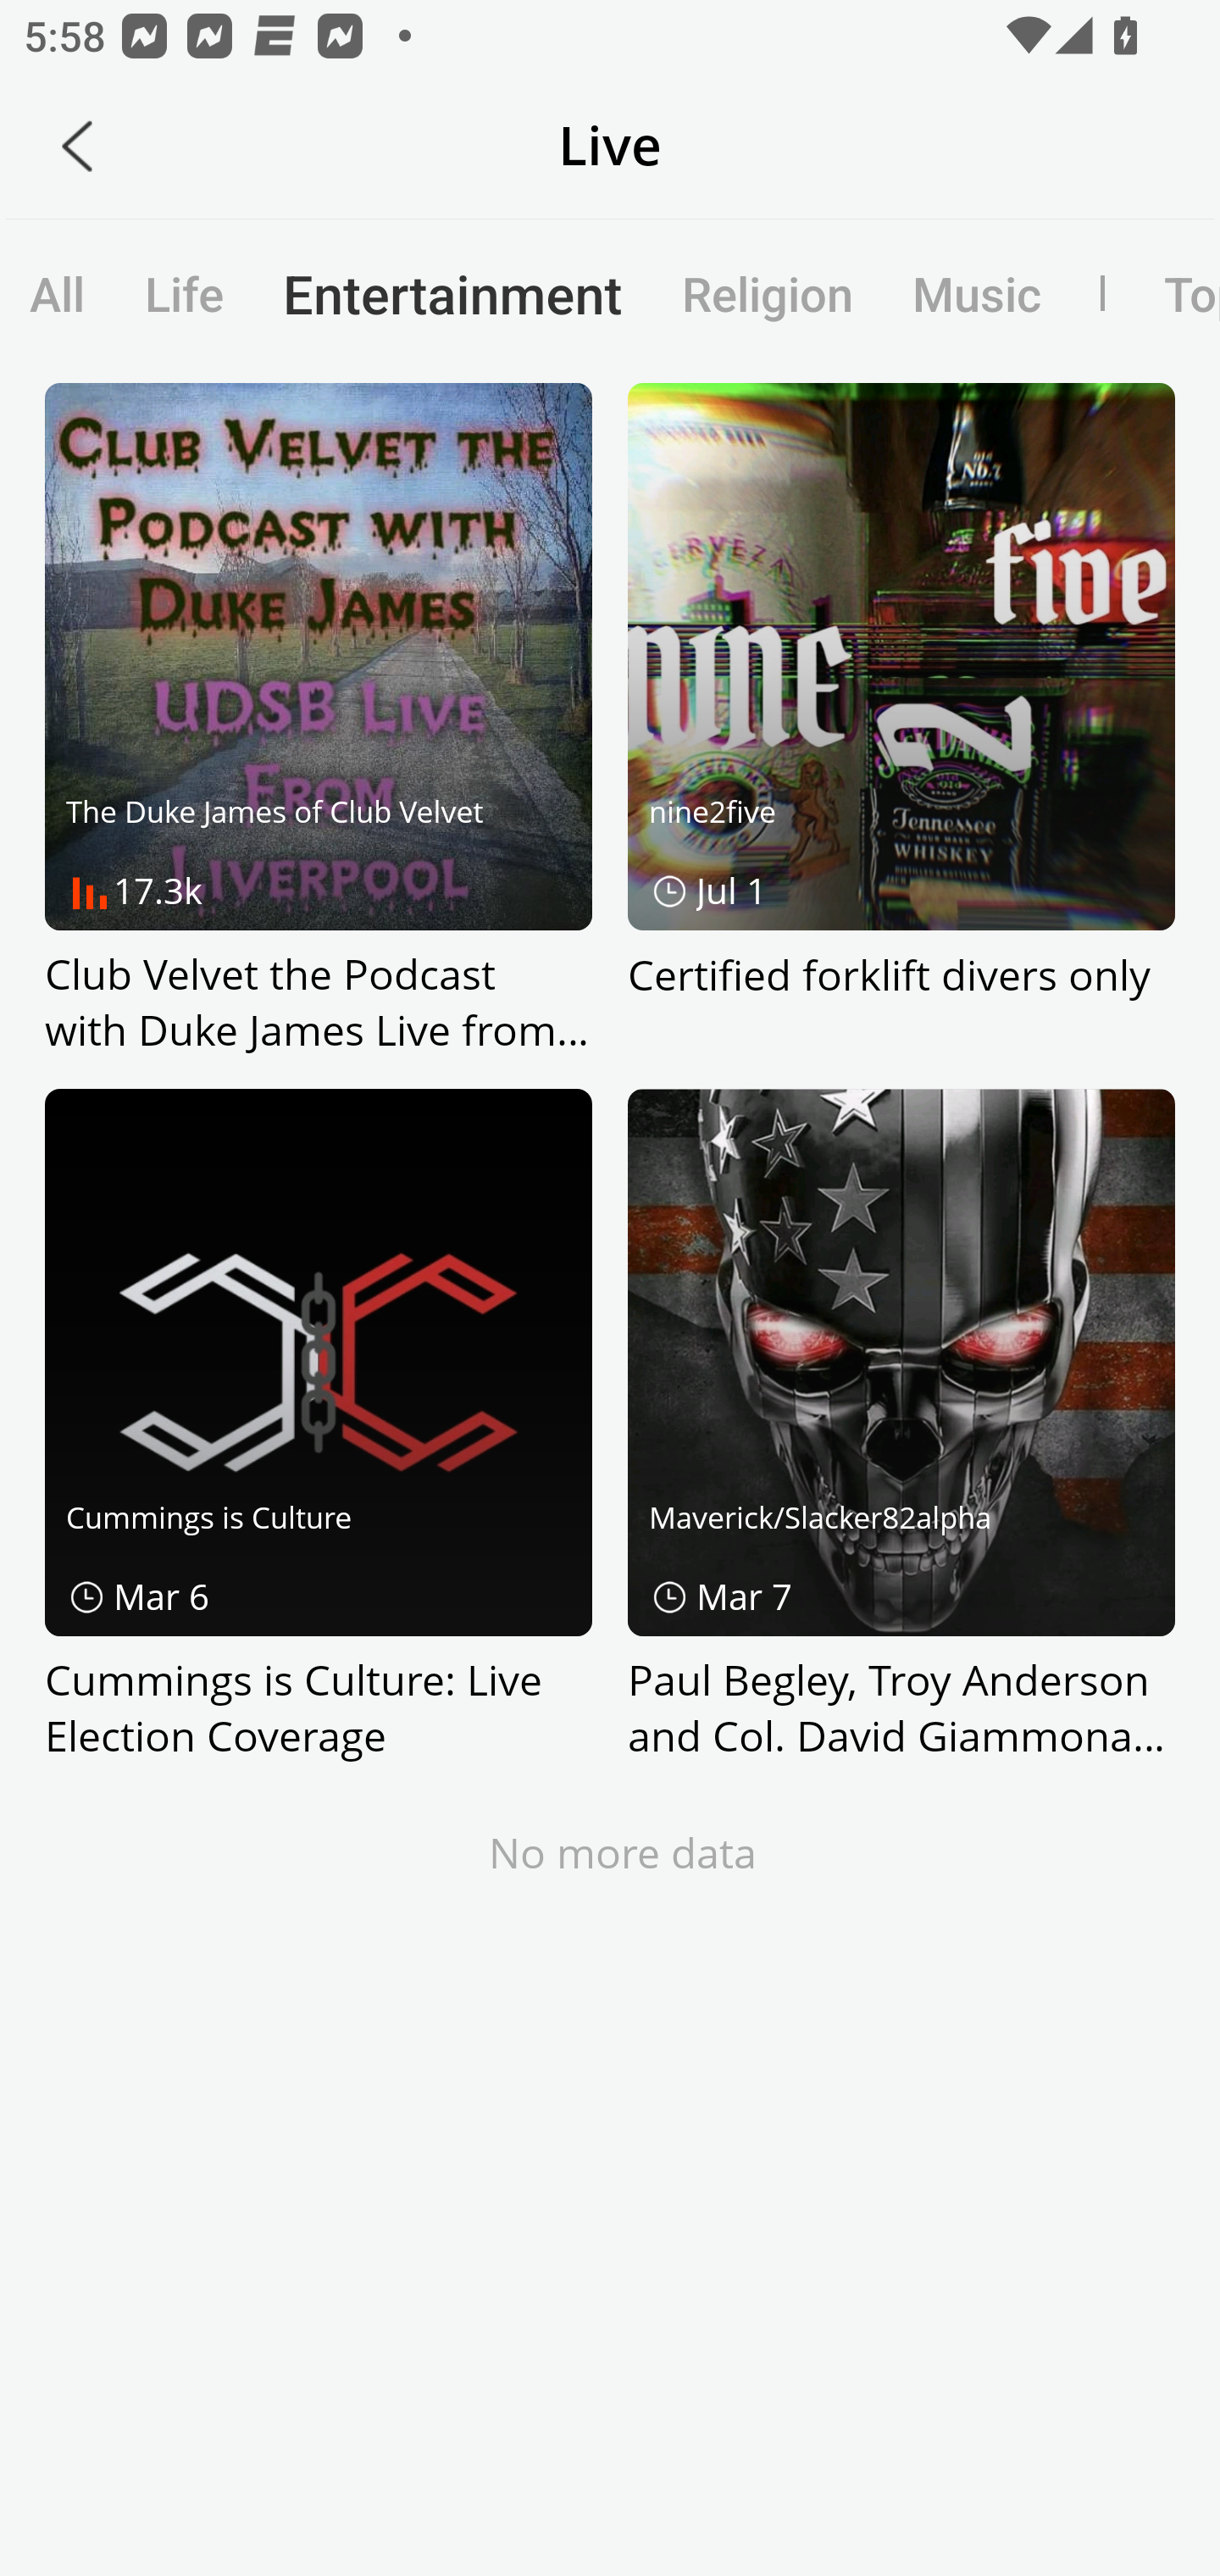 The image size is (1220, 2576). What do you see at coordinates (77, 146) in the screenshot?
I see `Back` at bounding box center [77, 146].